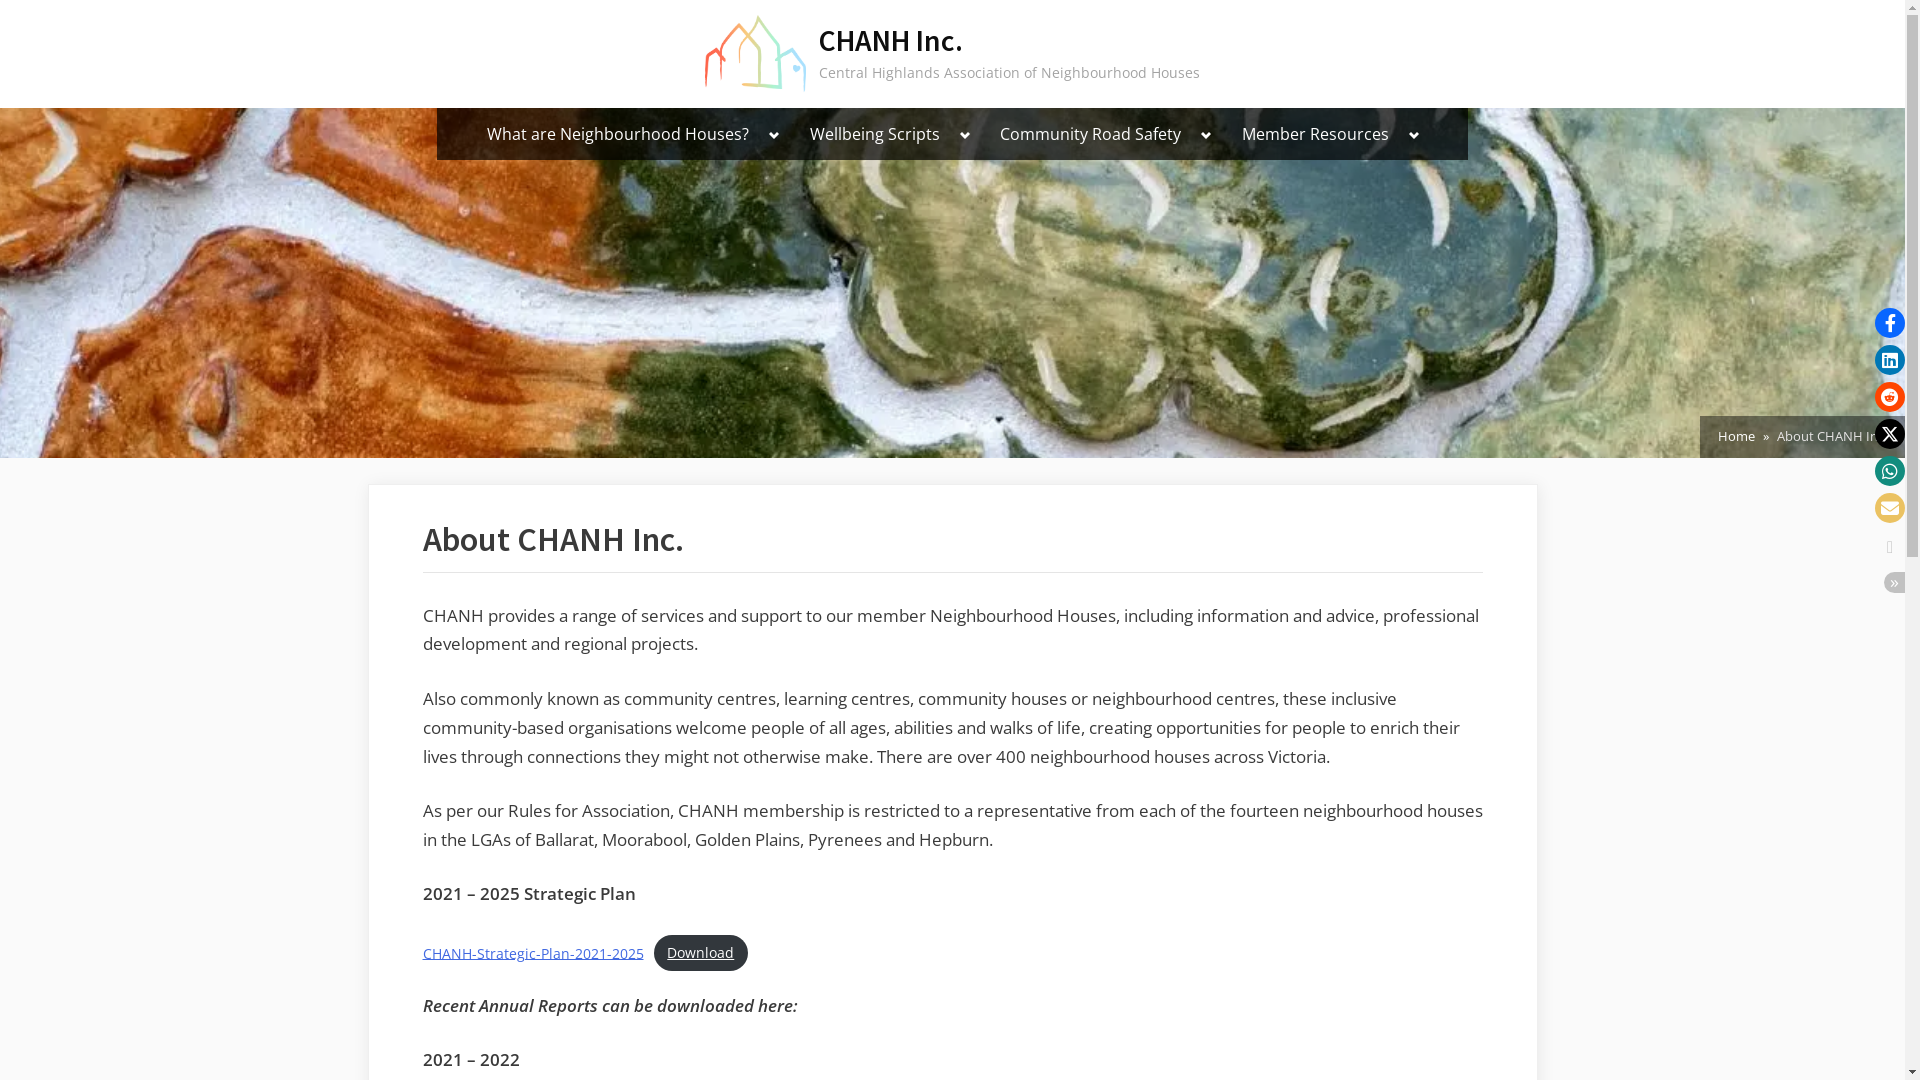  What do you see at coordinates (891, 40) in the screenshot?
I see `CHANH Inc.` at bounding box center [891, 40].